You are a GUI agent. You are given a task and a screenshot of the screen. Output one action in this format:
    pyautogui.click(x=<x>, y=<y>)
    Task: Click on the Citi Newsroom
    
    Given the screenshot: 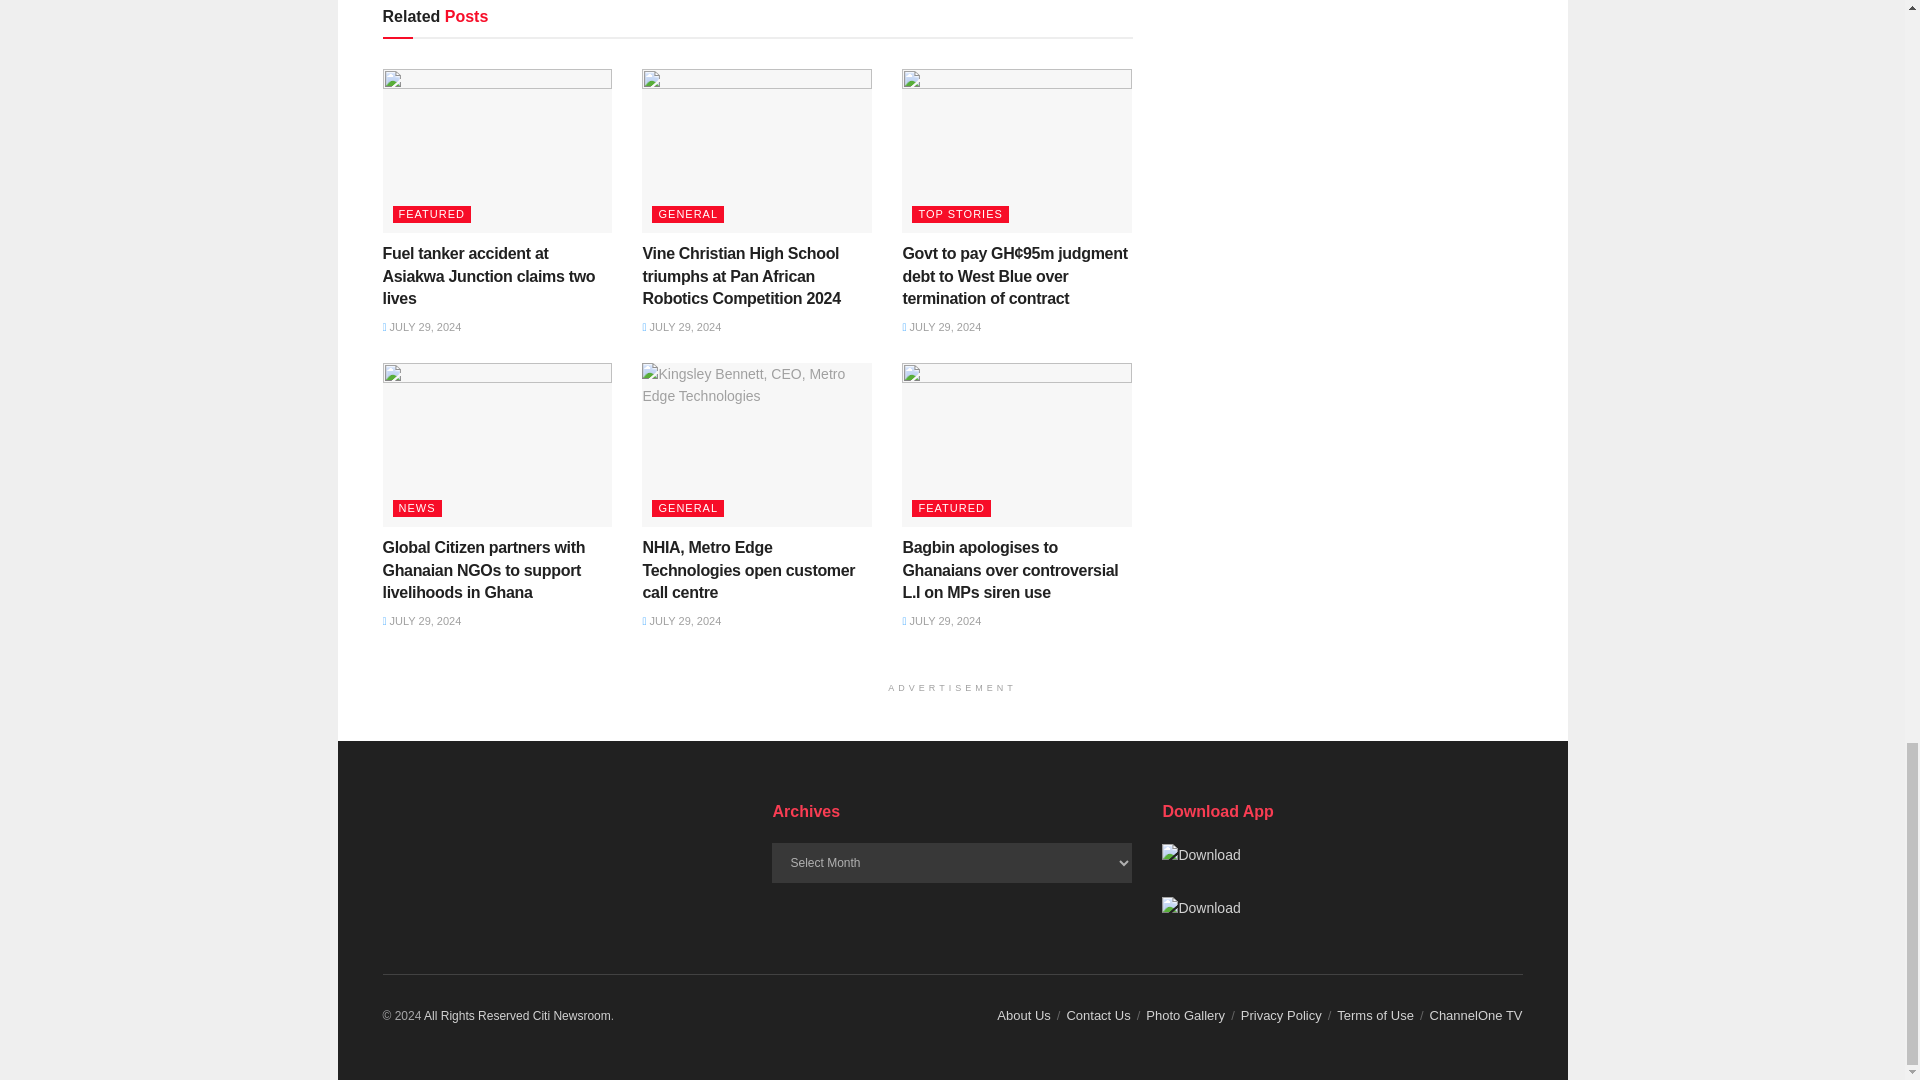 What is the action you would take?
    pyautogui.click(x=476, y=1015)
    